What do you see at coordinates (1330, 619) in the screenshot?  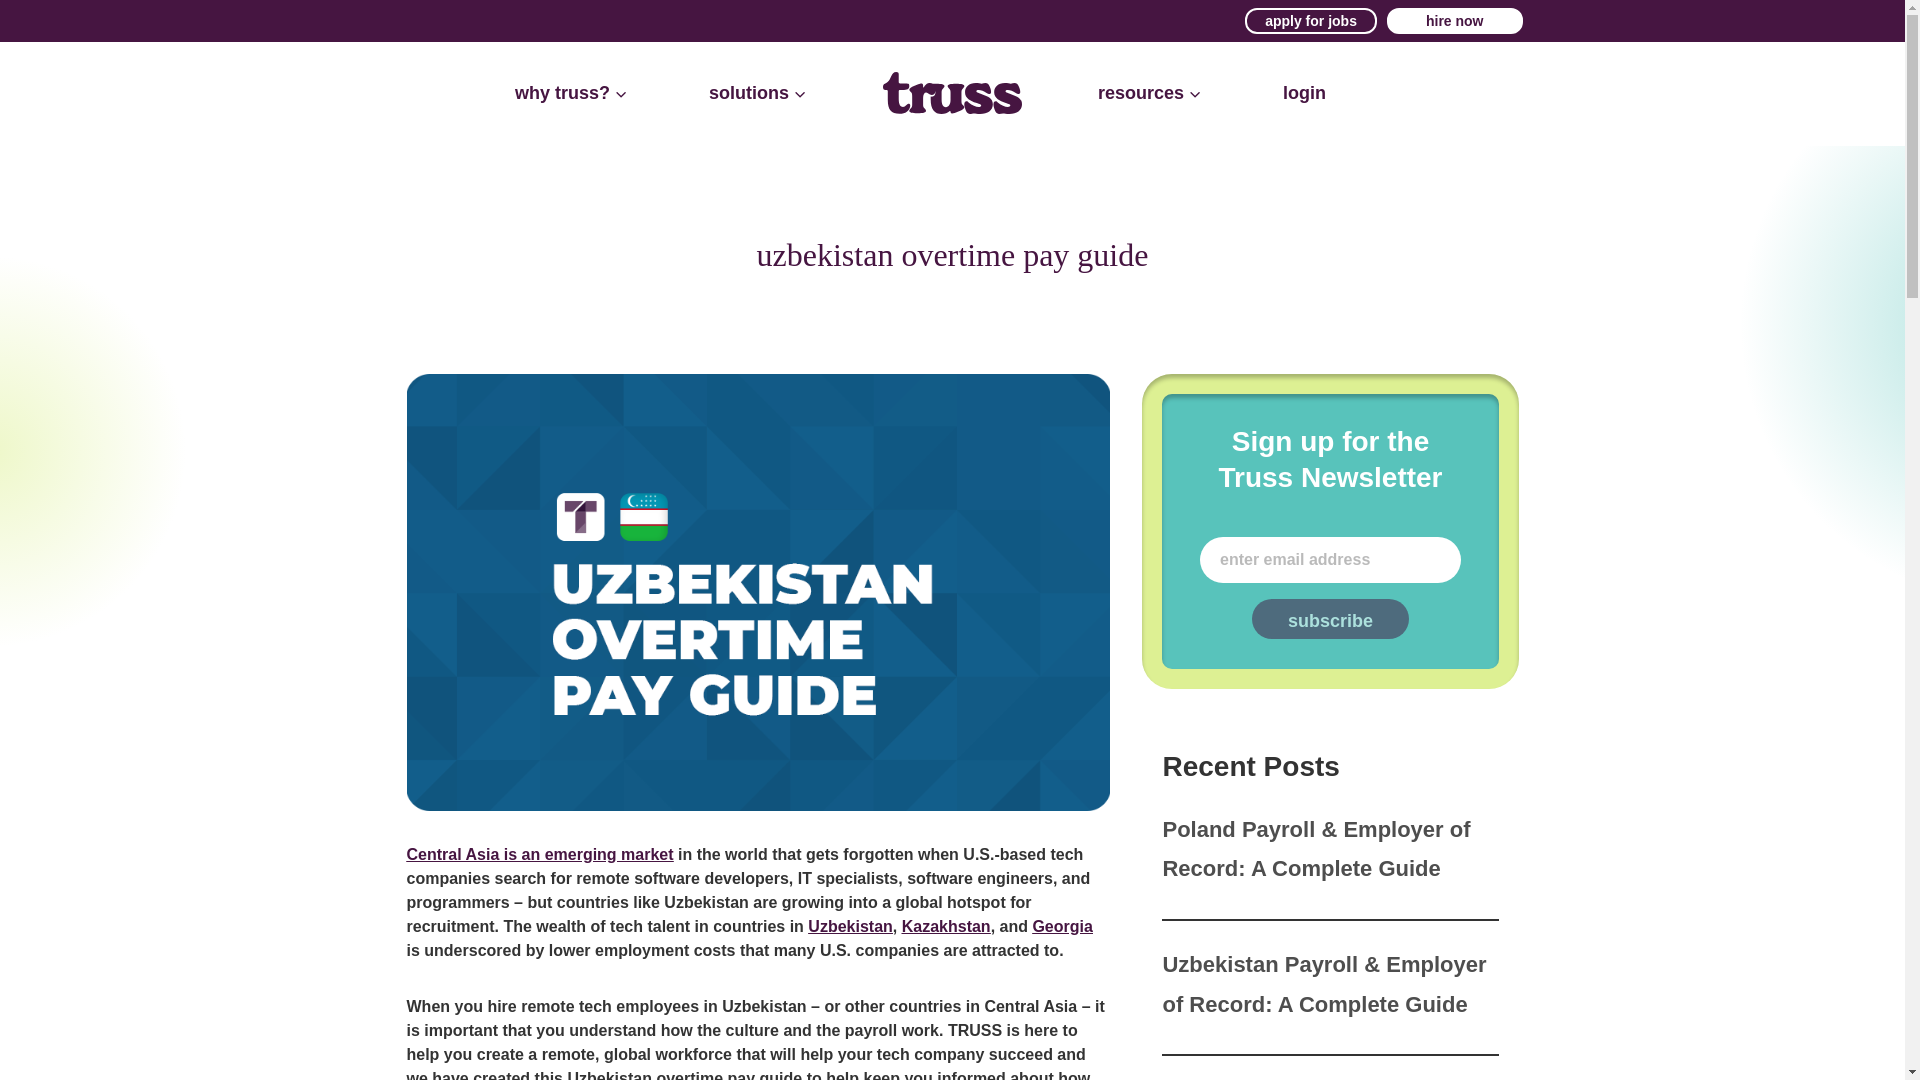 I see `subscribe` at bounding box center [1330, 619].